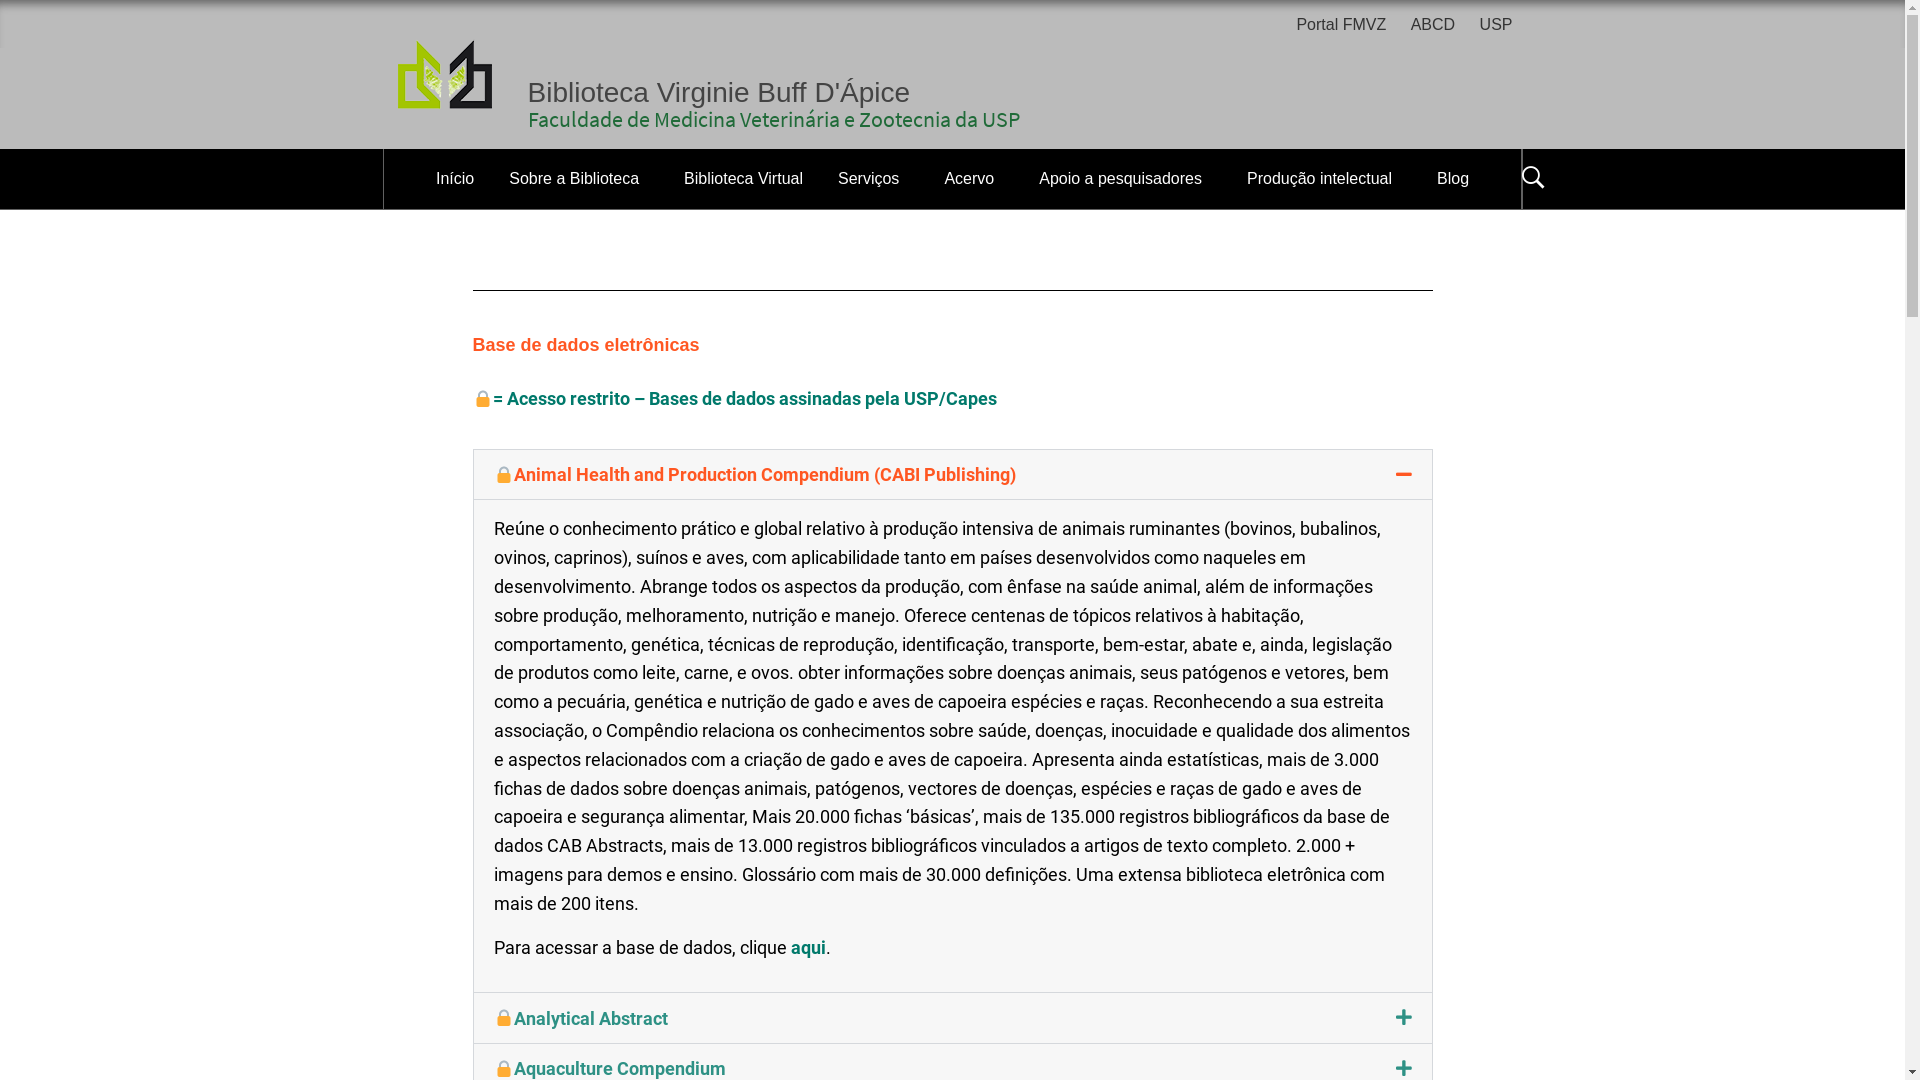 Image resolution: width=1920 pixels, height=1080 pixels. What do you see at coordinates (755, 474) in the screenshot?
I see `Animal Health and Production Compendium (CABI Publishing)` at bounding box center [755, 474].